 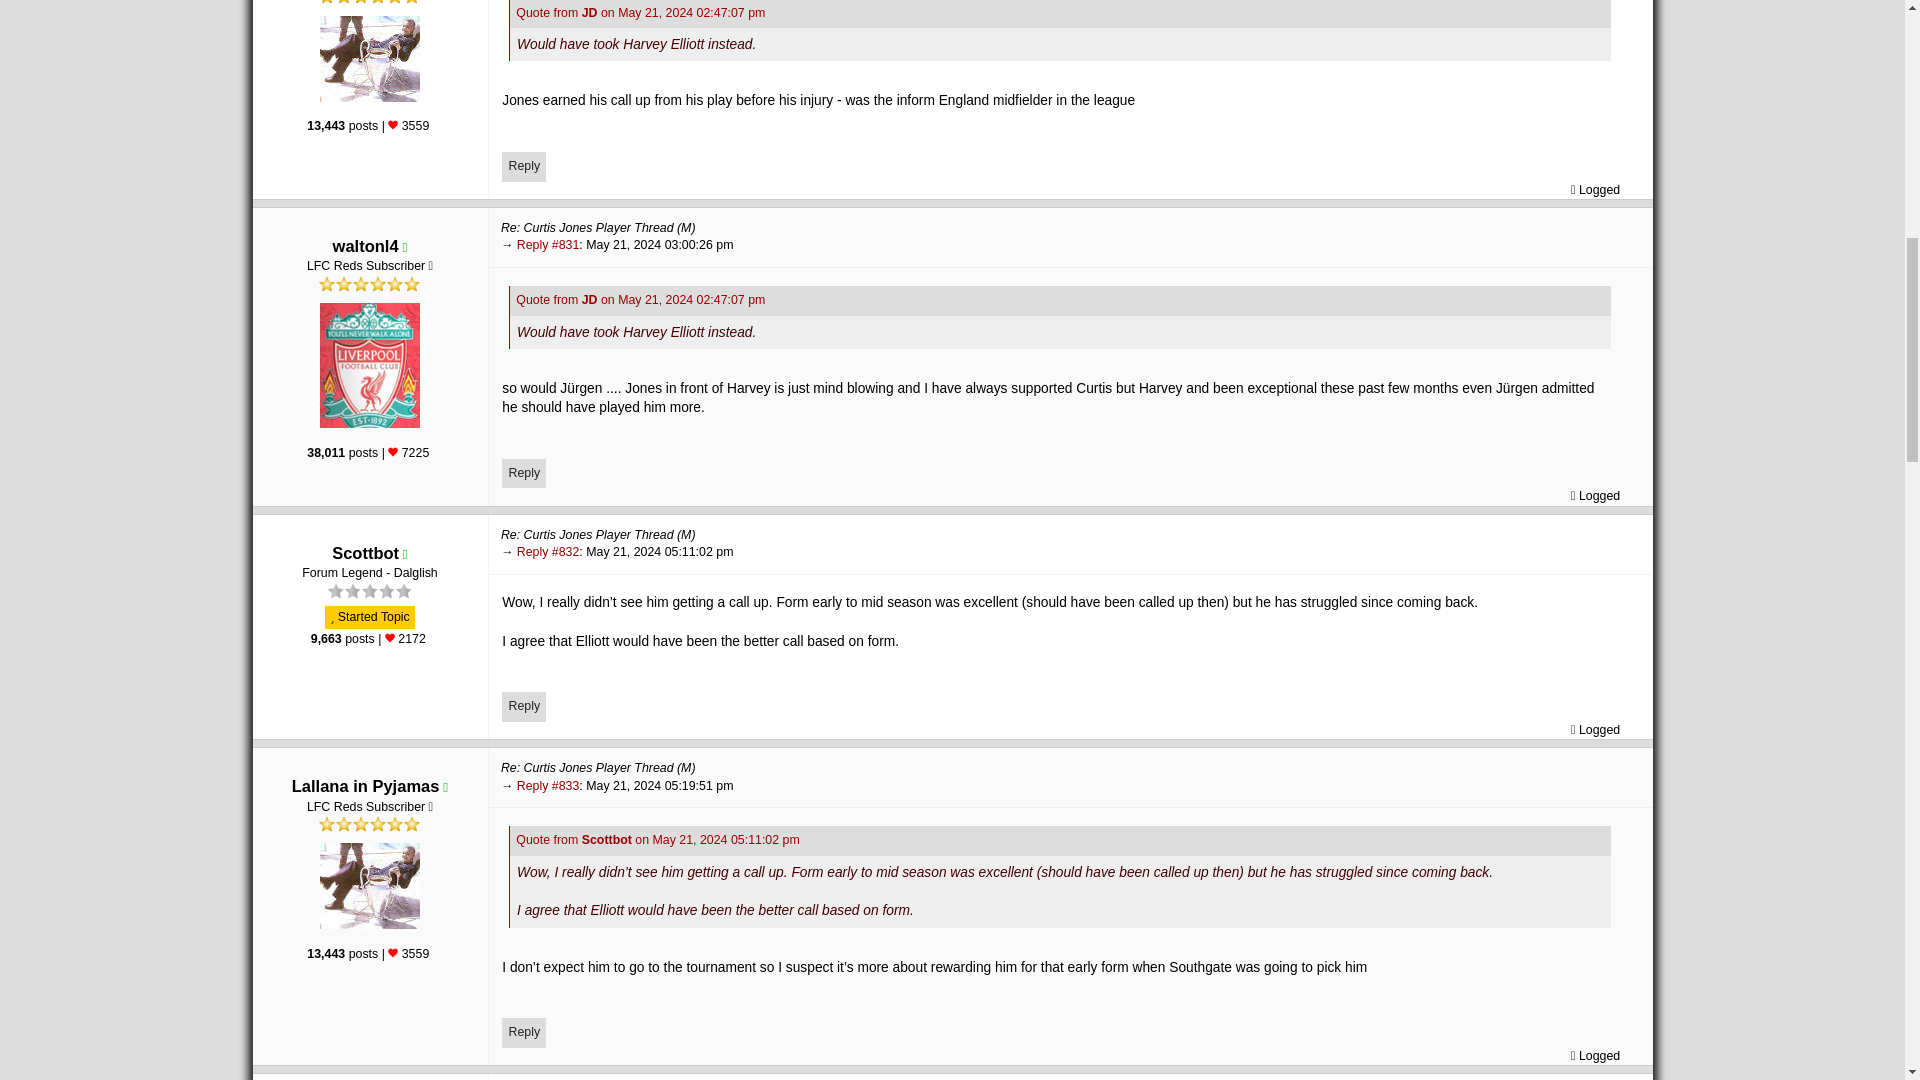 What do you see at coordinates (392, 952) in the screenshot?
I see `Post Rating` at bounding box center [392, 952].